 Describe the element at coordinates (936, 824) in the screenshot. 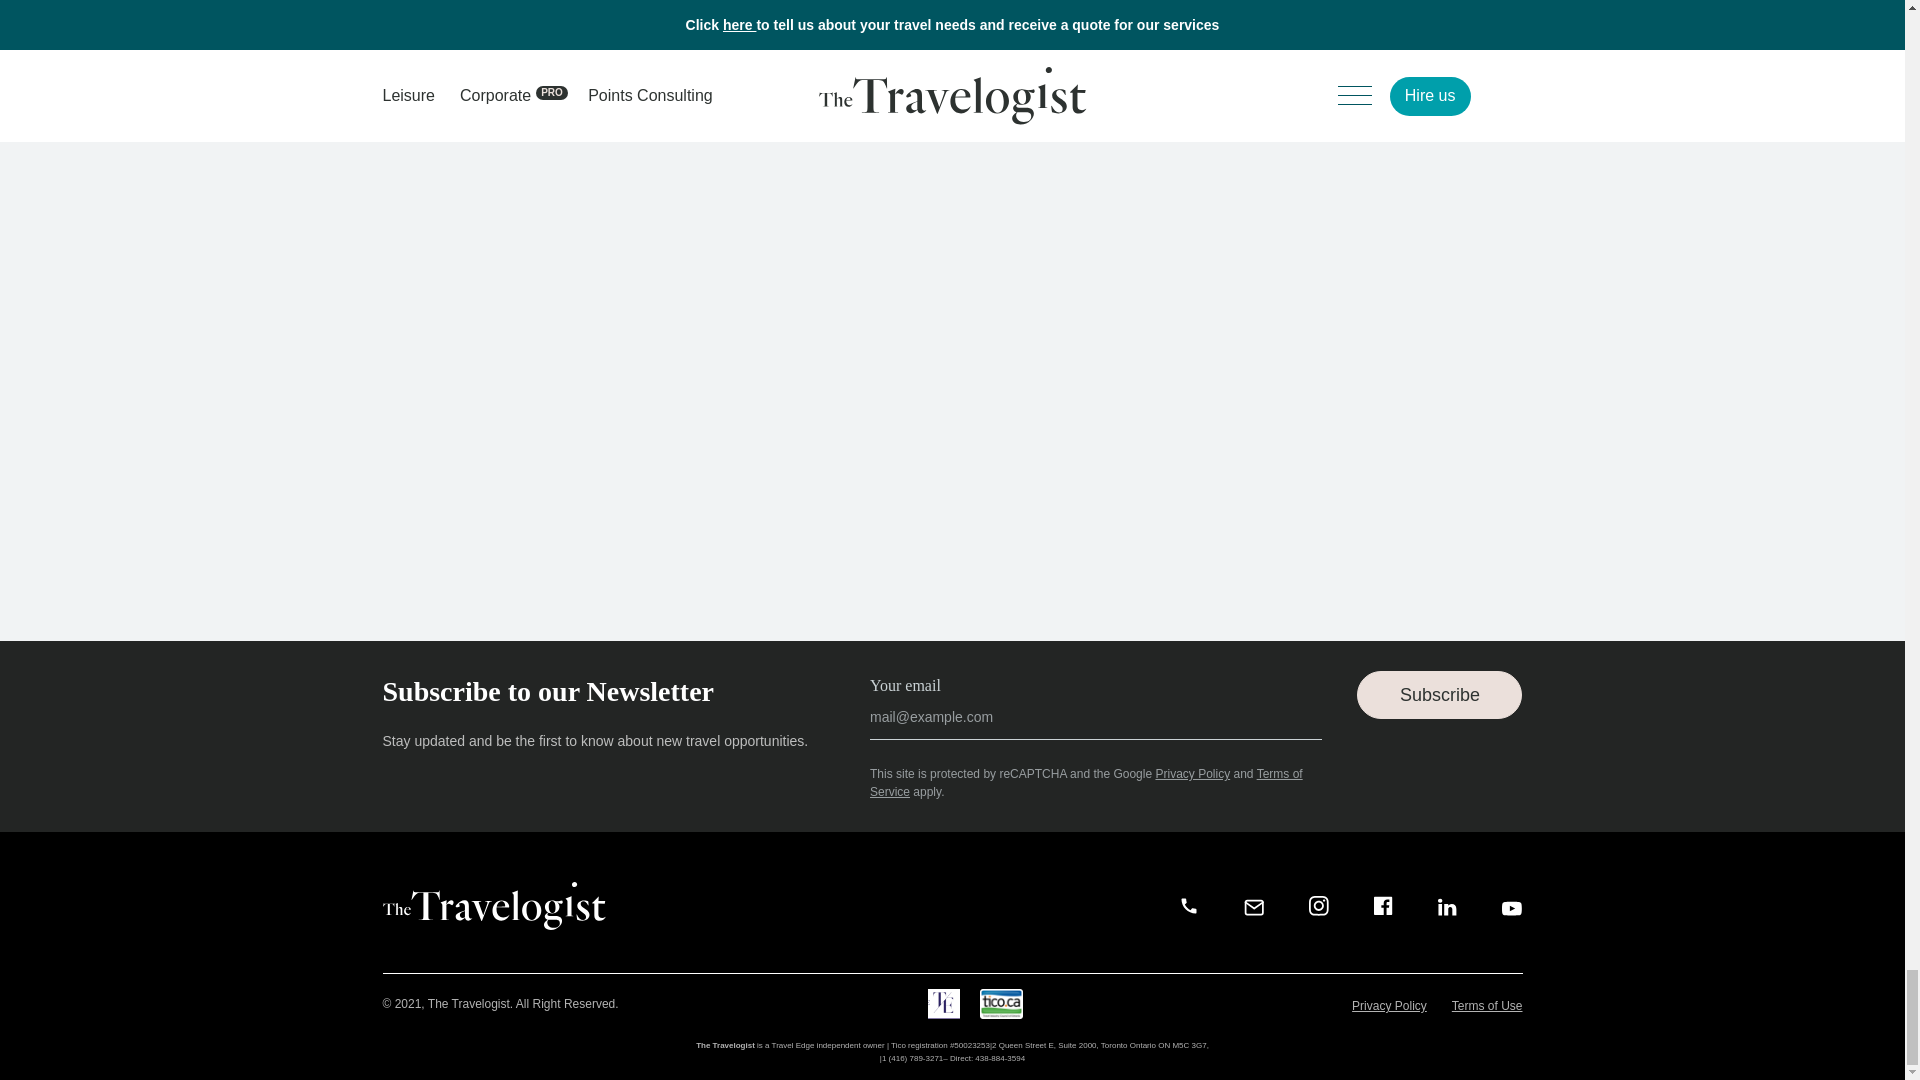

I see `Subscribe` at that location.